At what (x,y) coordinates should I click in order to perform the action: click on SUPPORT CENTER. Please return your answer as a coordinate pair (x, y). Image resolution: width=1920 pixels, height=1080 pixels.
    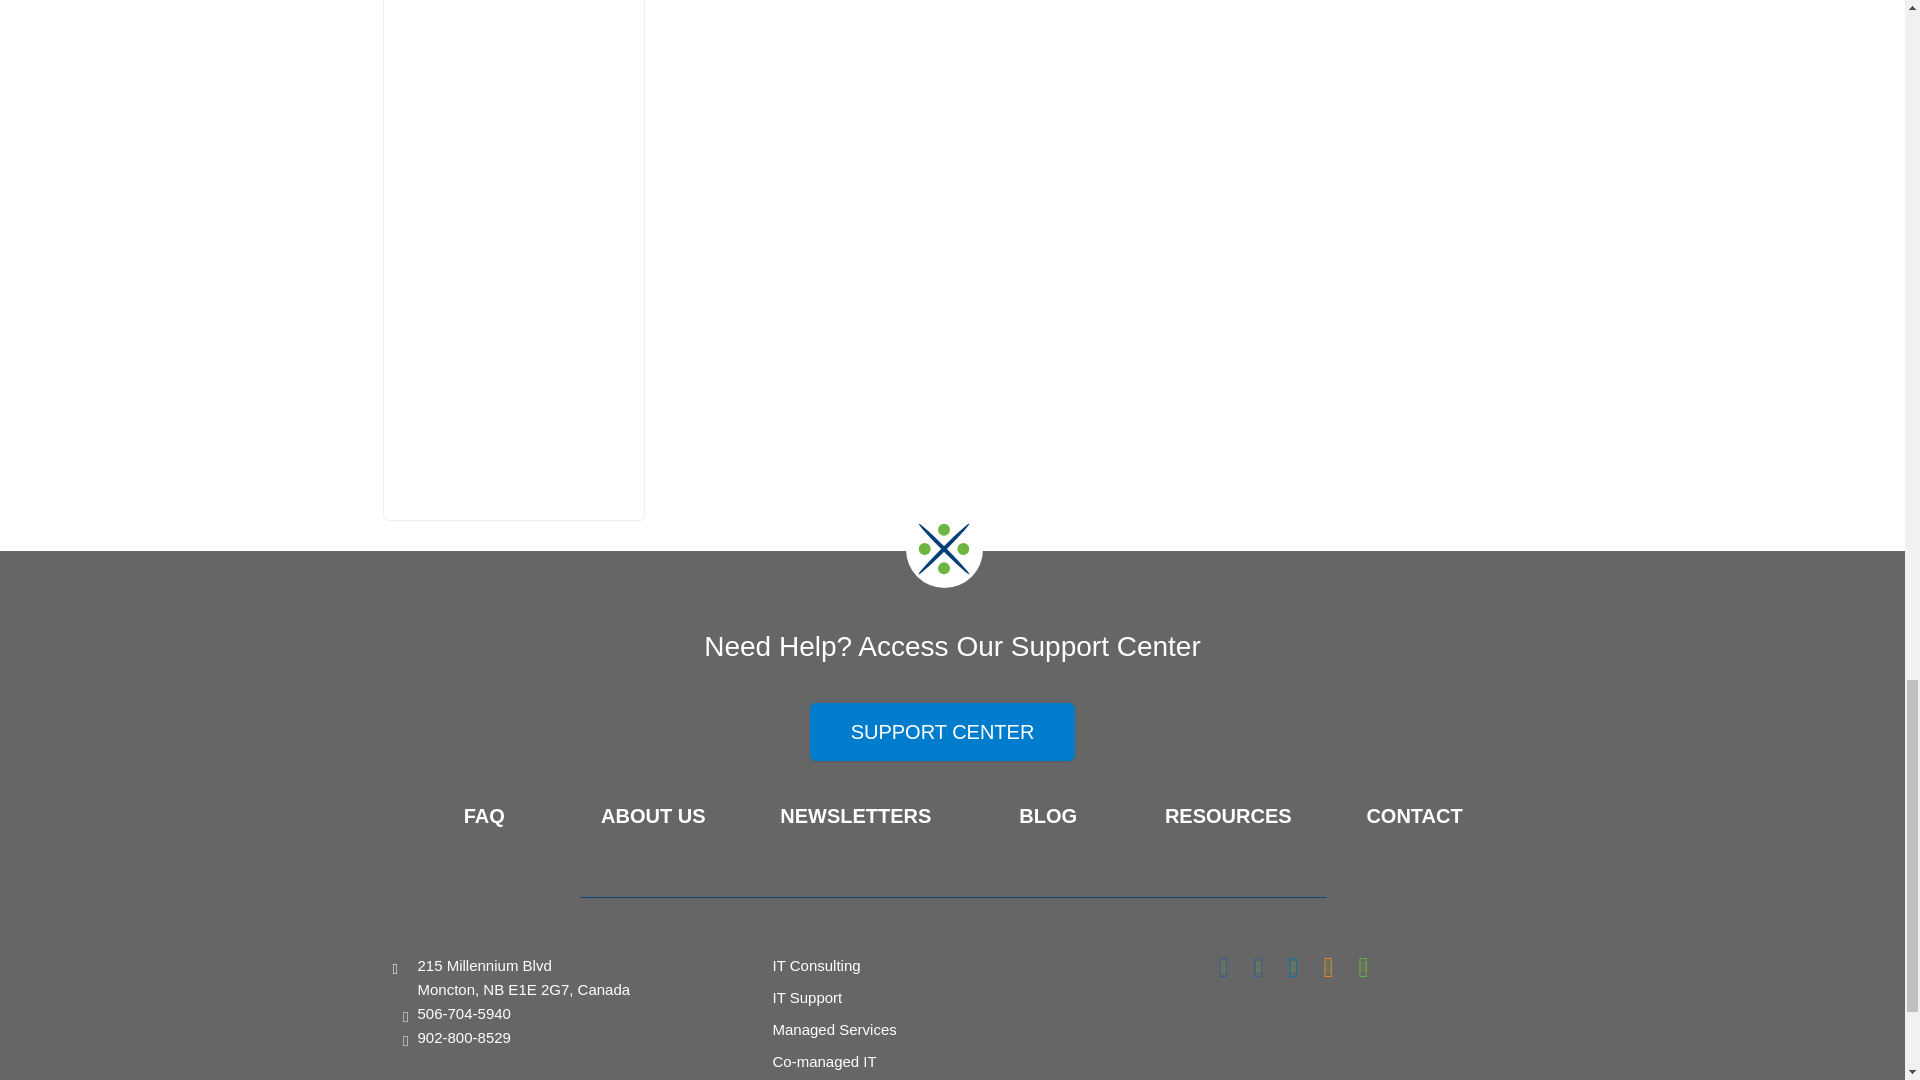
    Looking at the image, I should click on (942, 732).